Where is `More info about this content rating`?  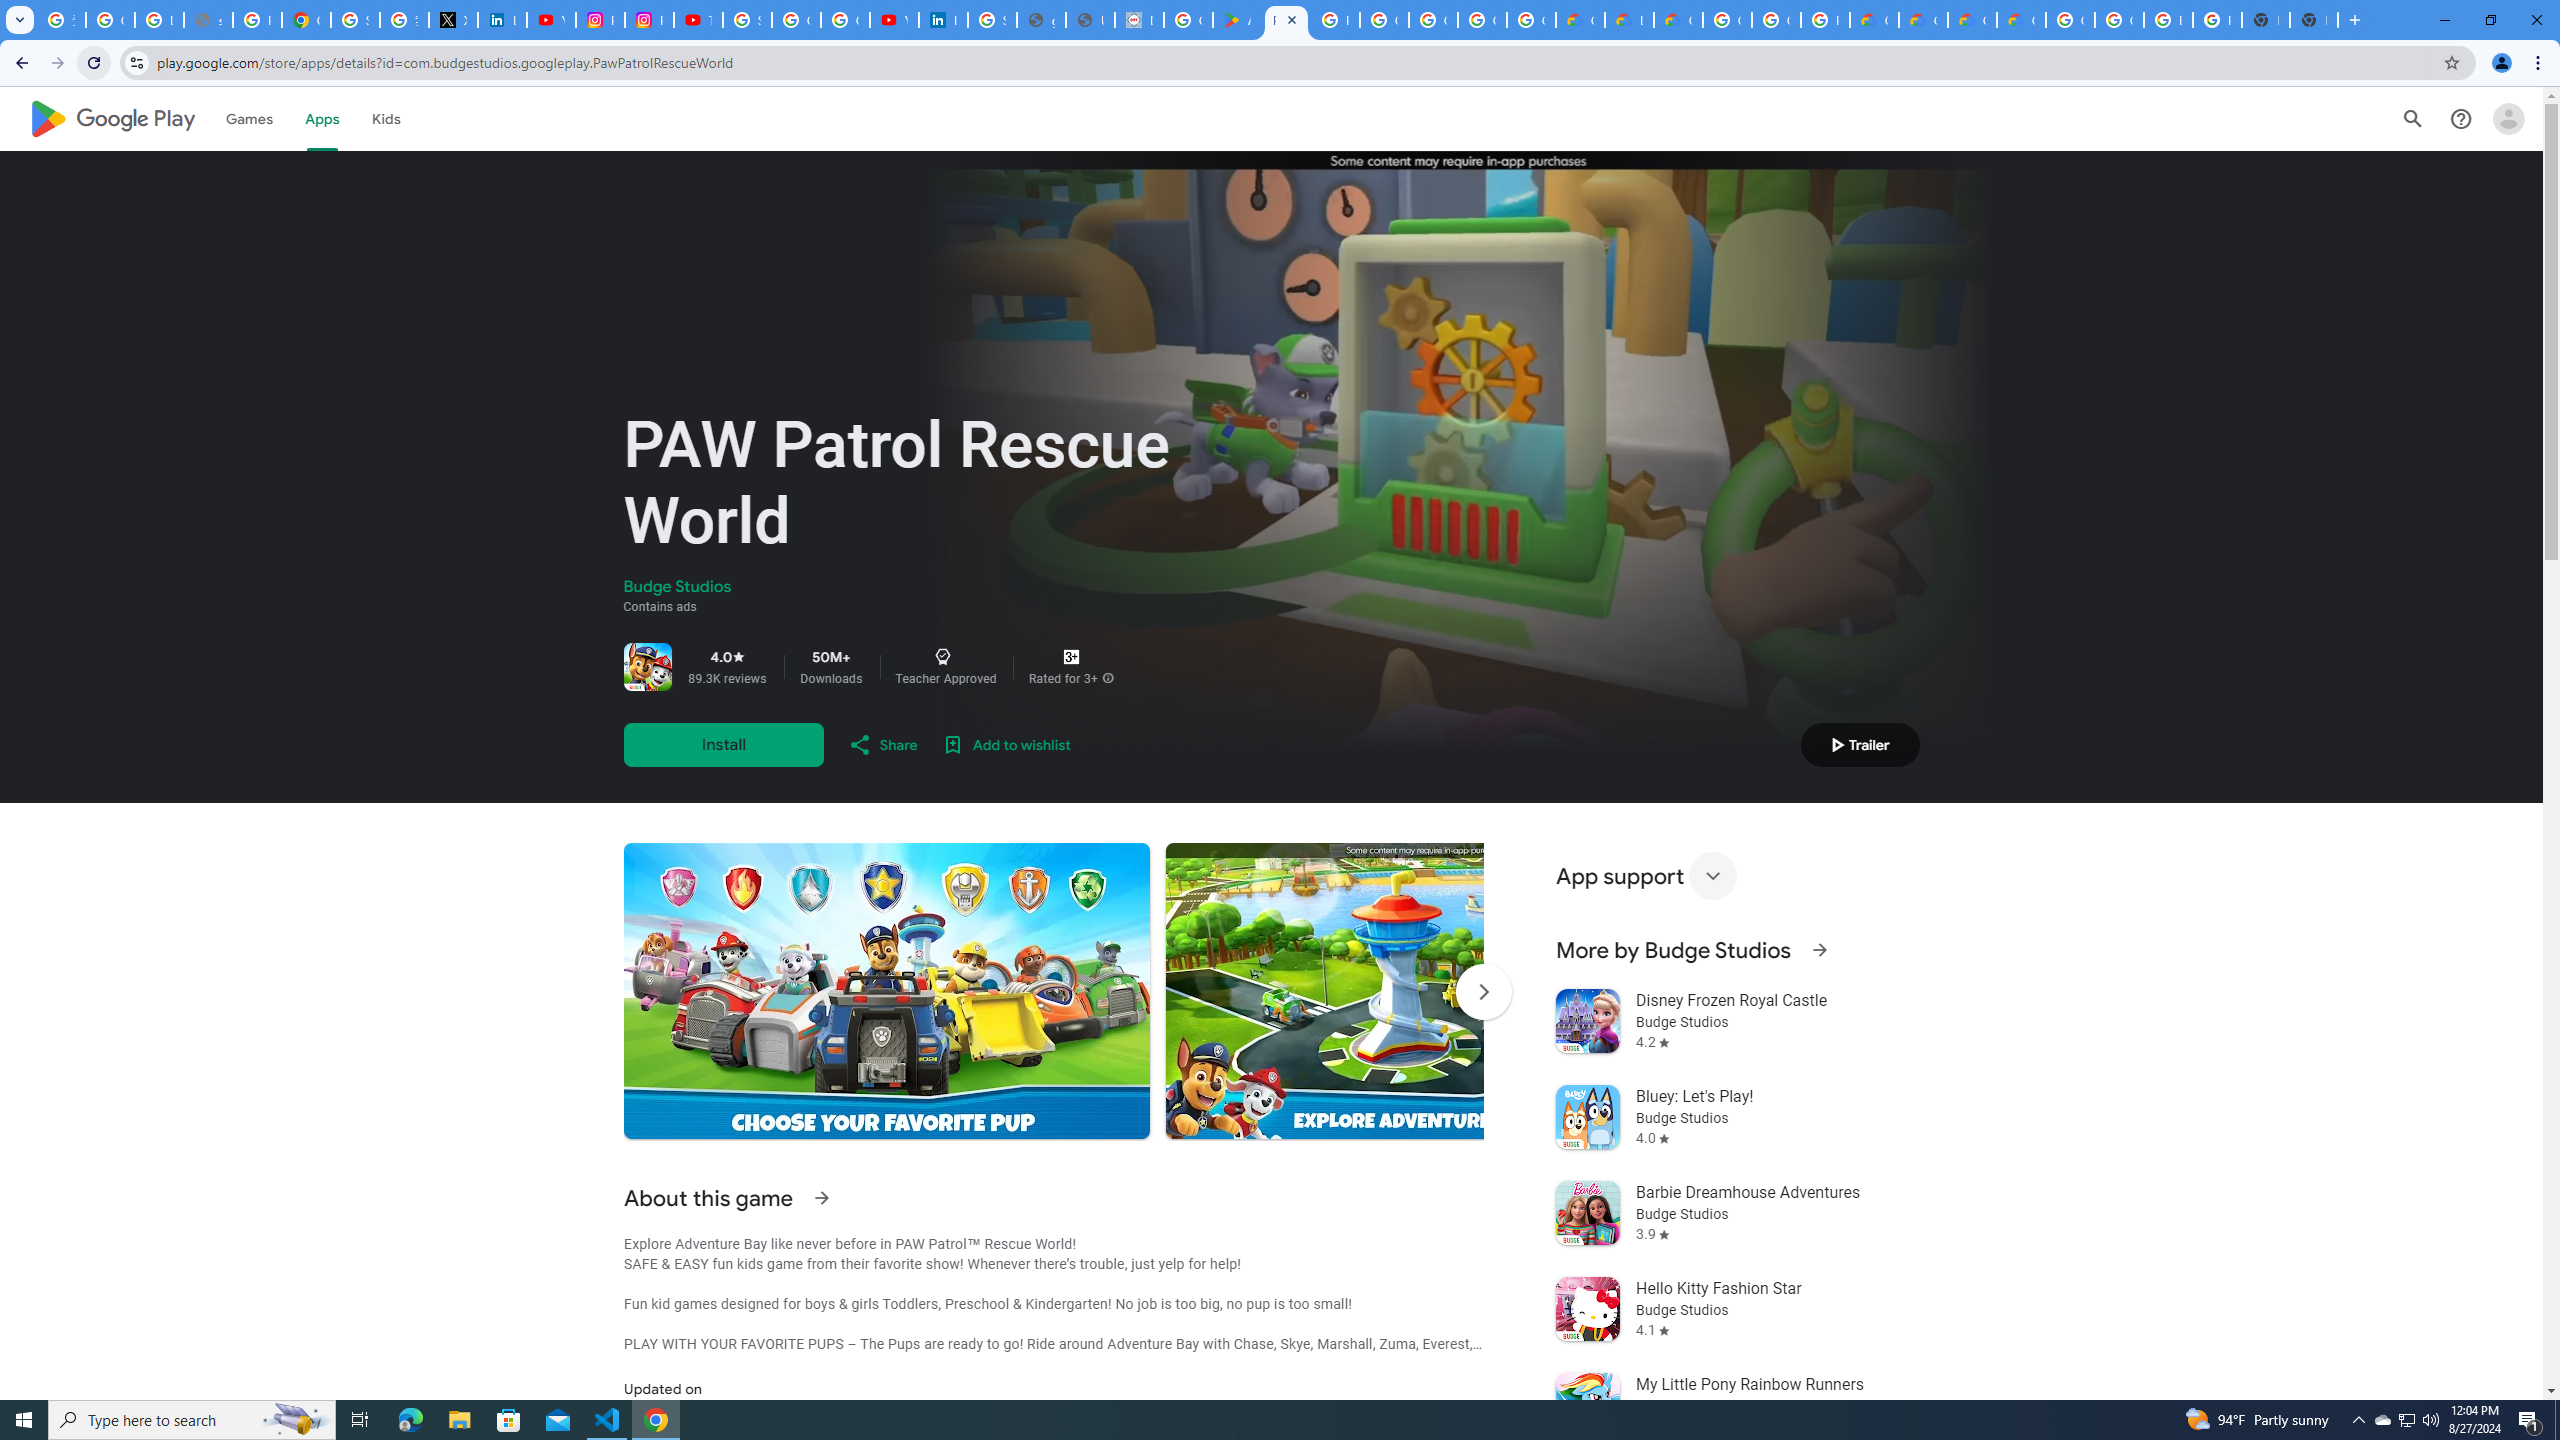 More info about this content rating is located at coordinates (1108, 678).